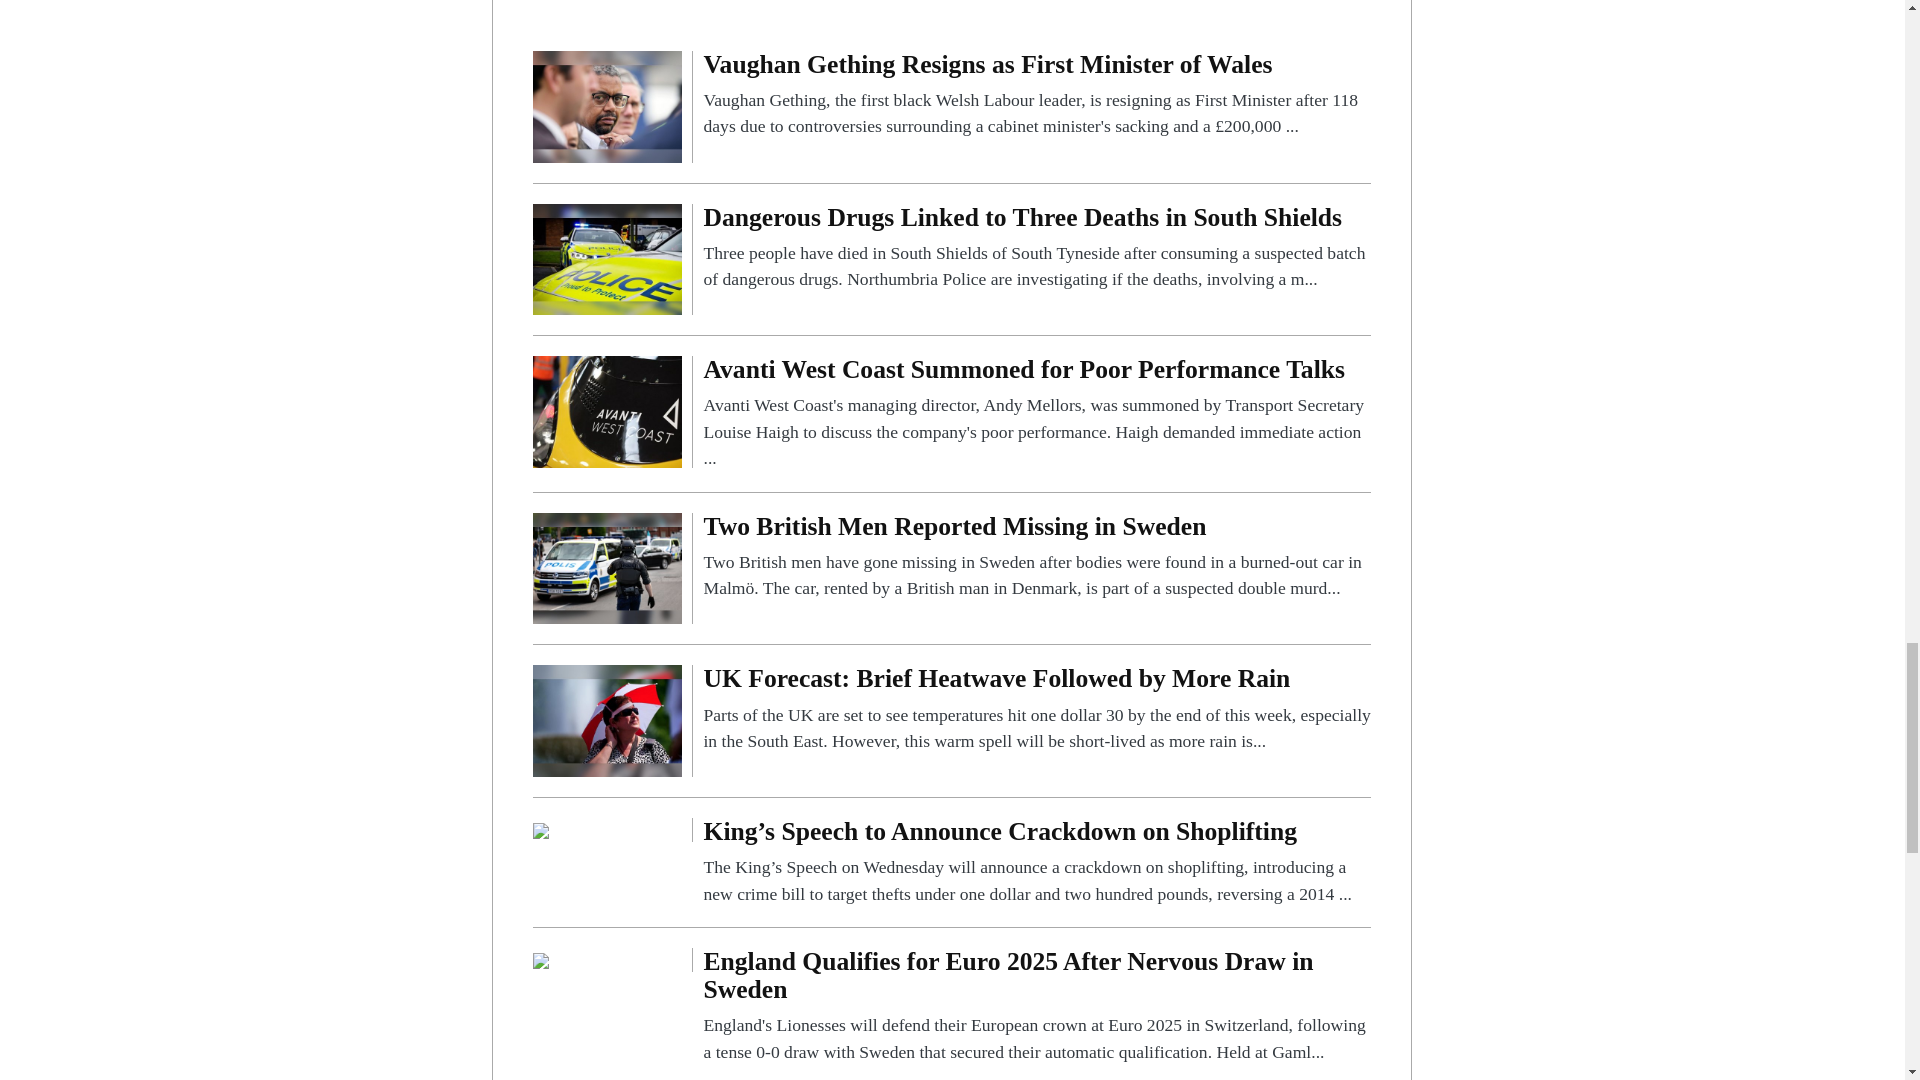 The height and width of the screenshot is (1080, 1920). Describe the element at coordinates (1036, 248) in the screenshot. I see `Dangerous Drugs Linked to Three Deaths in South Shields` at that location.